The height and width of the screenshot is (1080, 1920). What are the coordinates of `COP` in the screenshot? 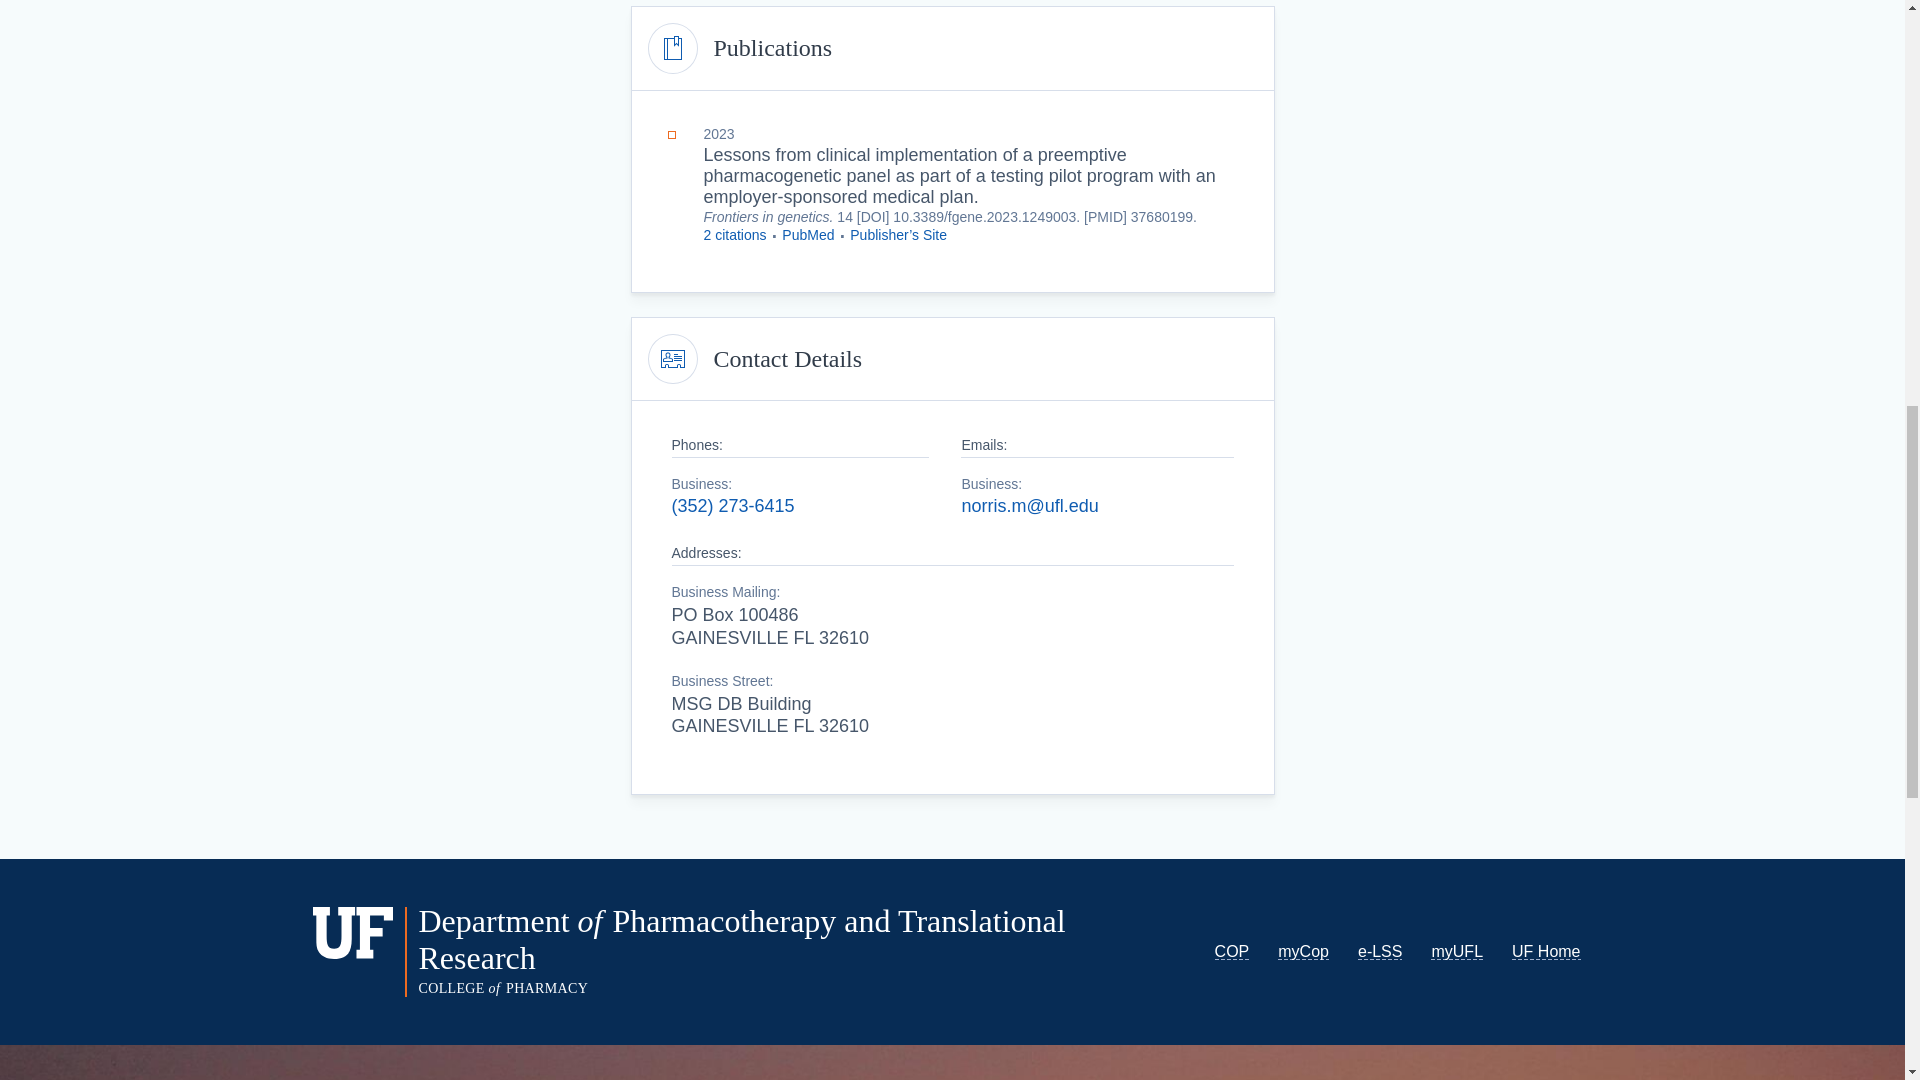 It's located at (1232, 951).